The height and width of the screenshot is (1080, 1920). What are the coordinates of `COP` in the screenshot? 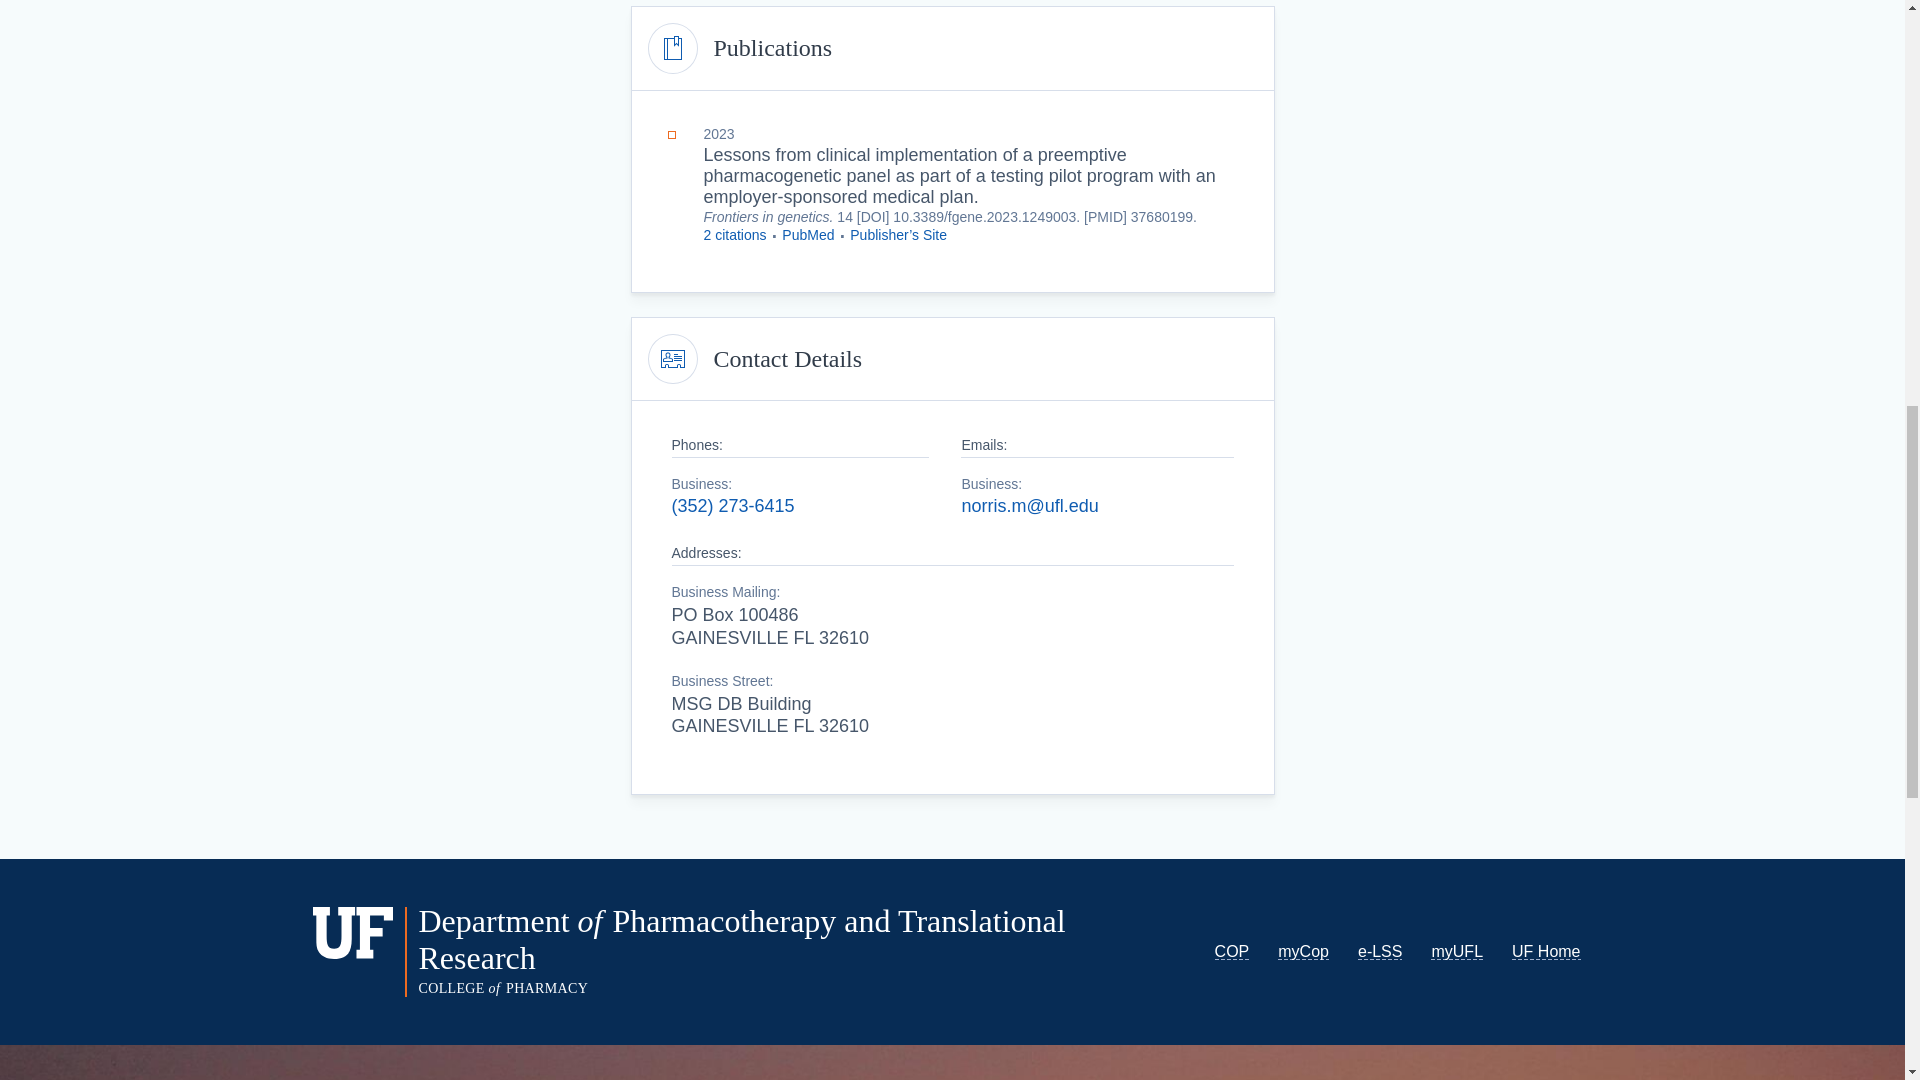 It's located at (1232, 951).